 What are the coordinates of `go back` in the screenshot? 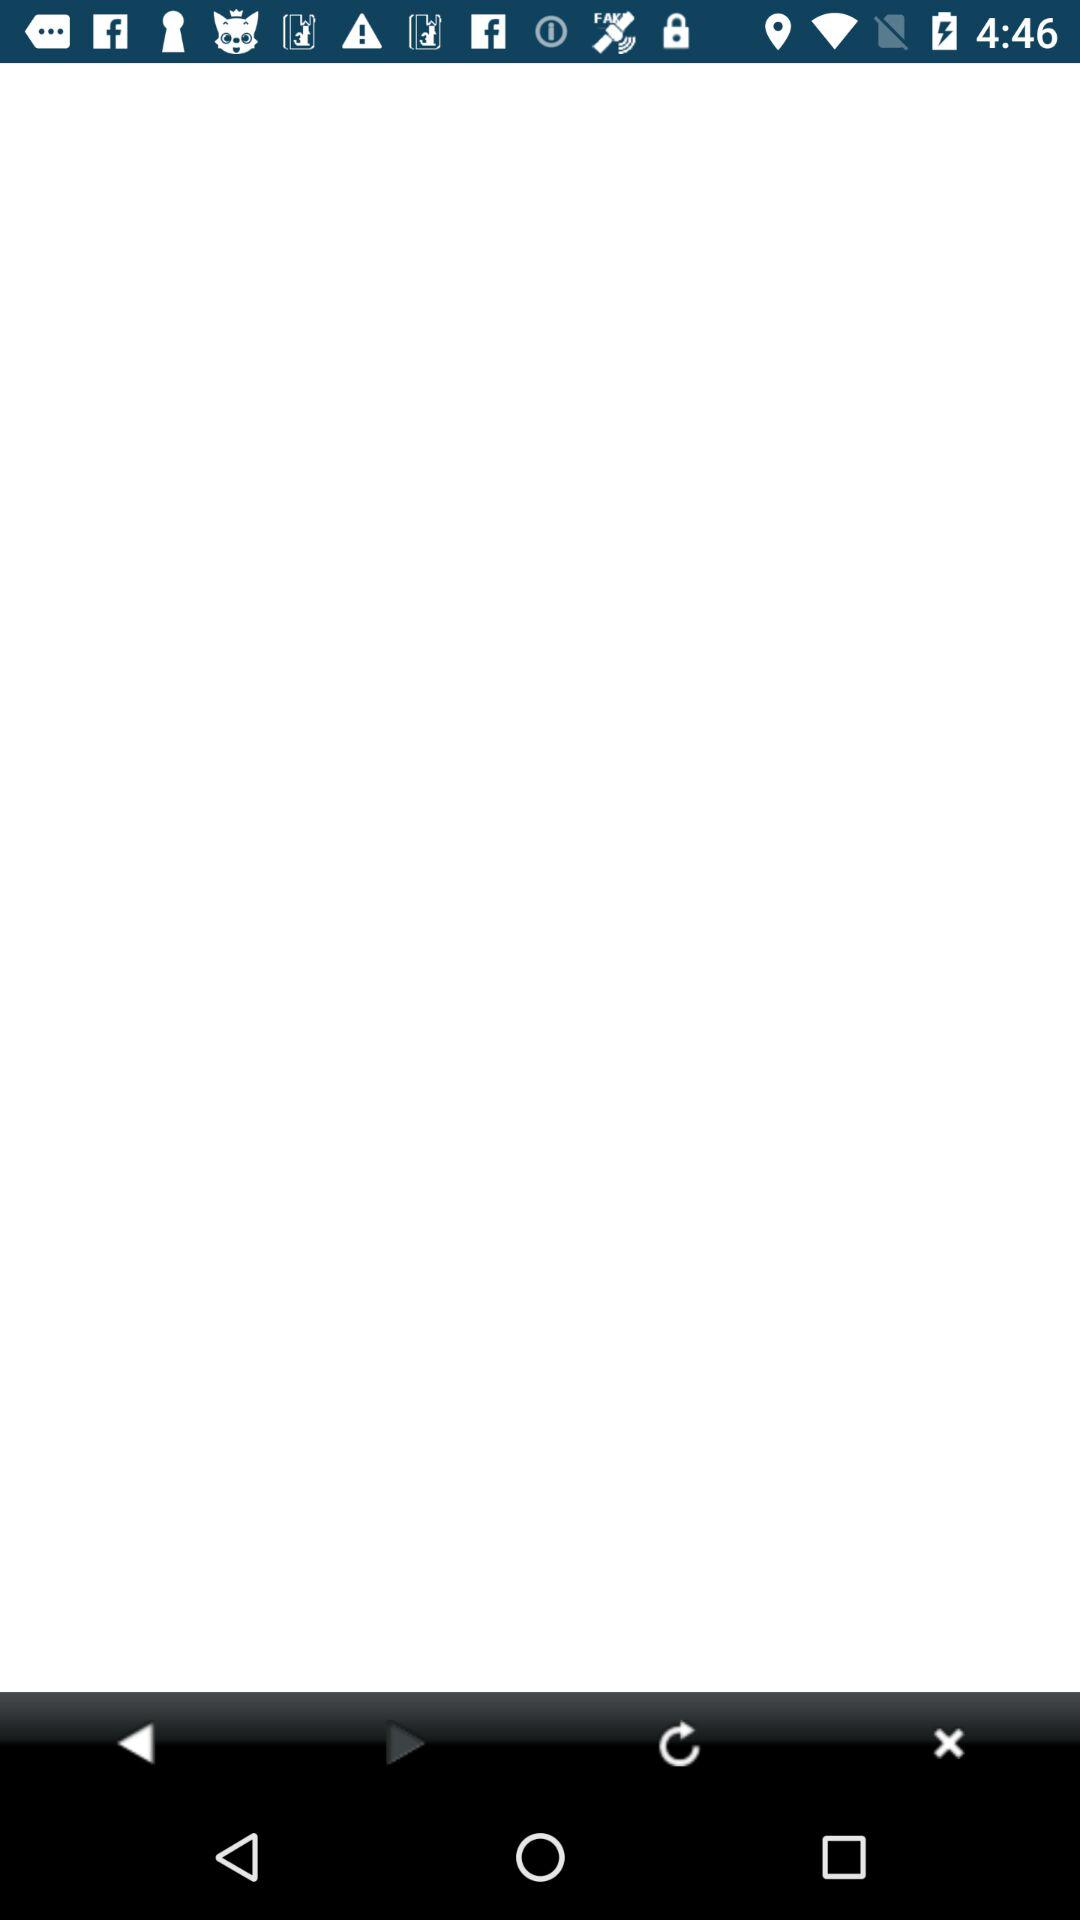 It's located at (135, 1742).